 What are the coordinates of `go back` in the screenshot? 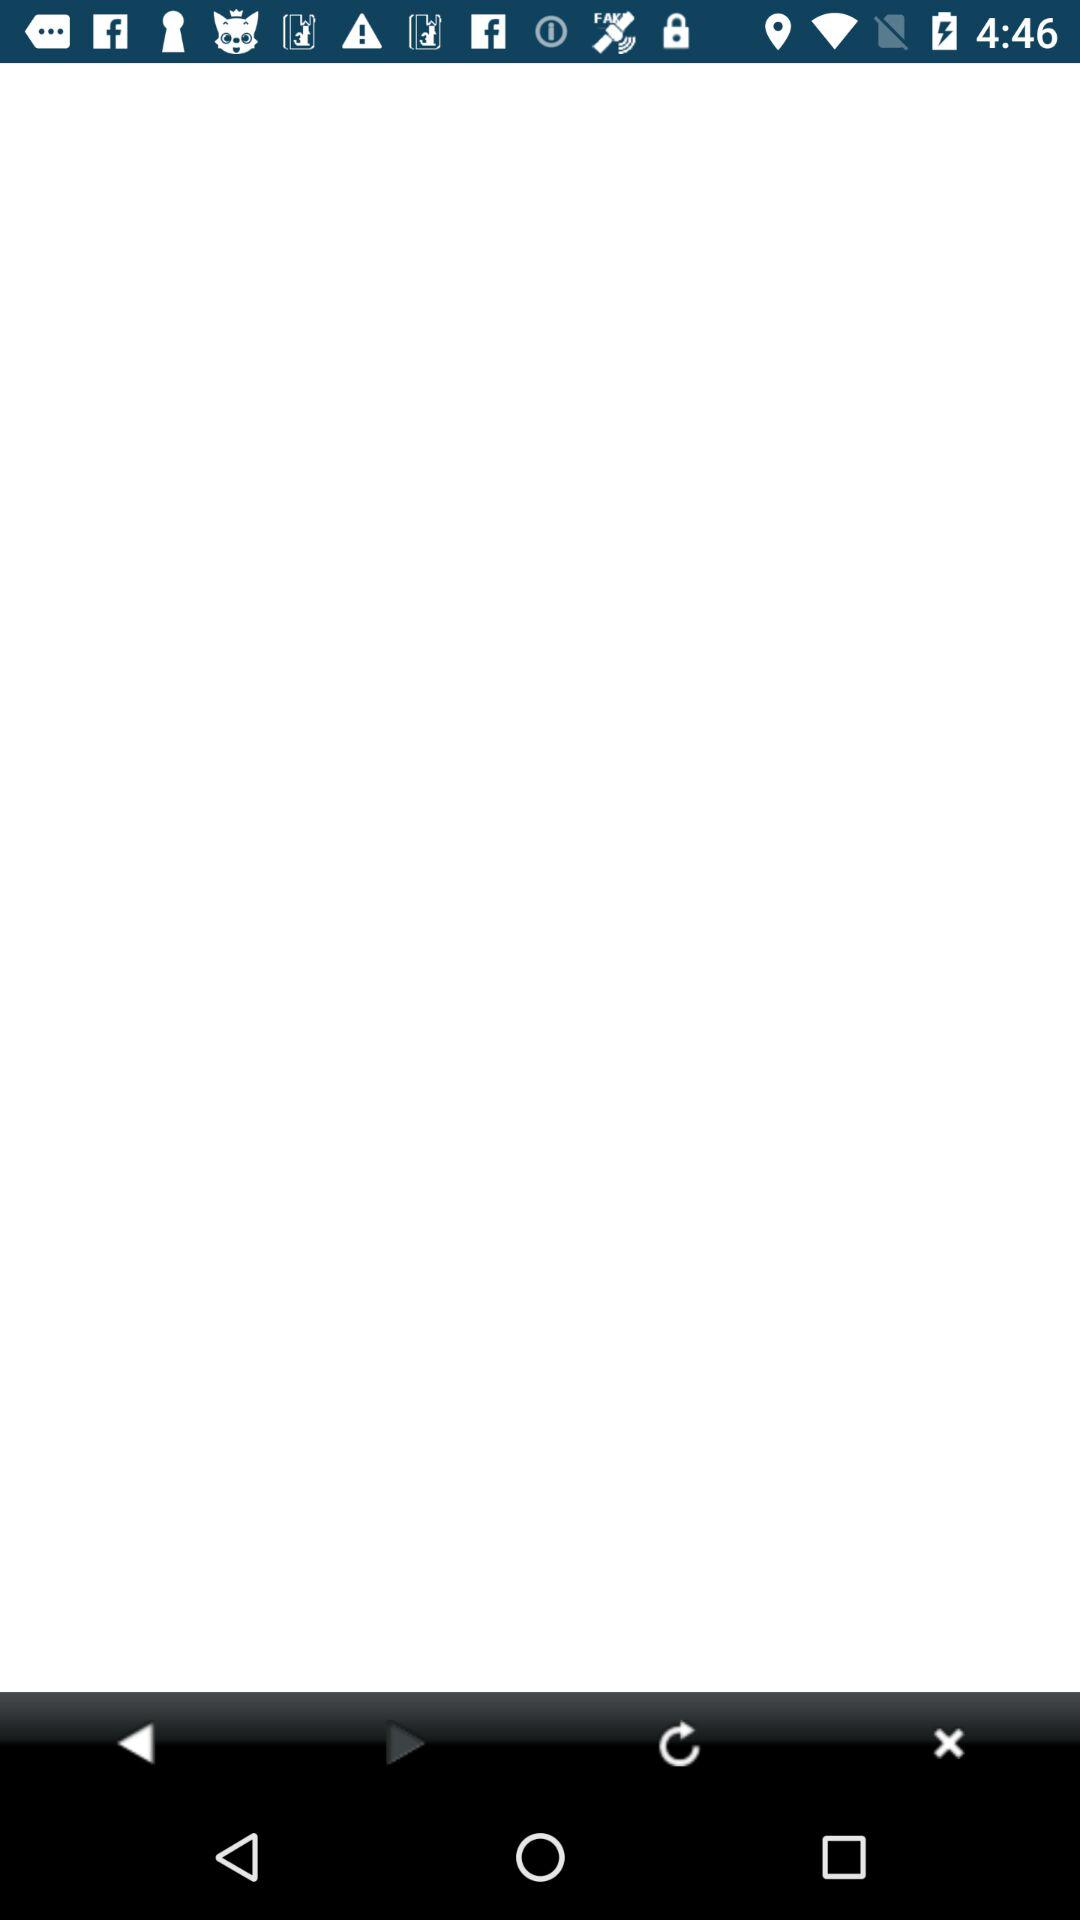 It's located at (135, 1742).